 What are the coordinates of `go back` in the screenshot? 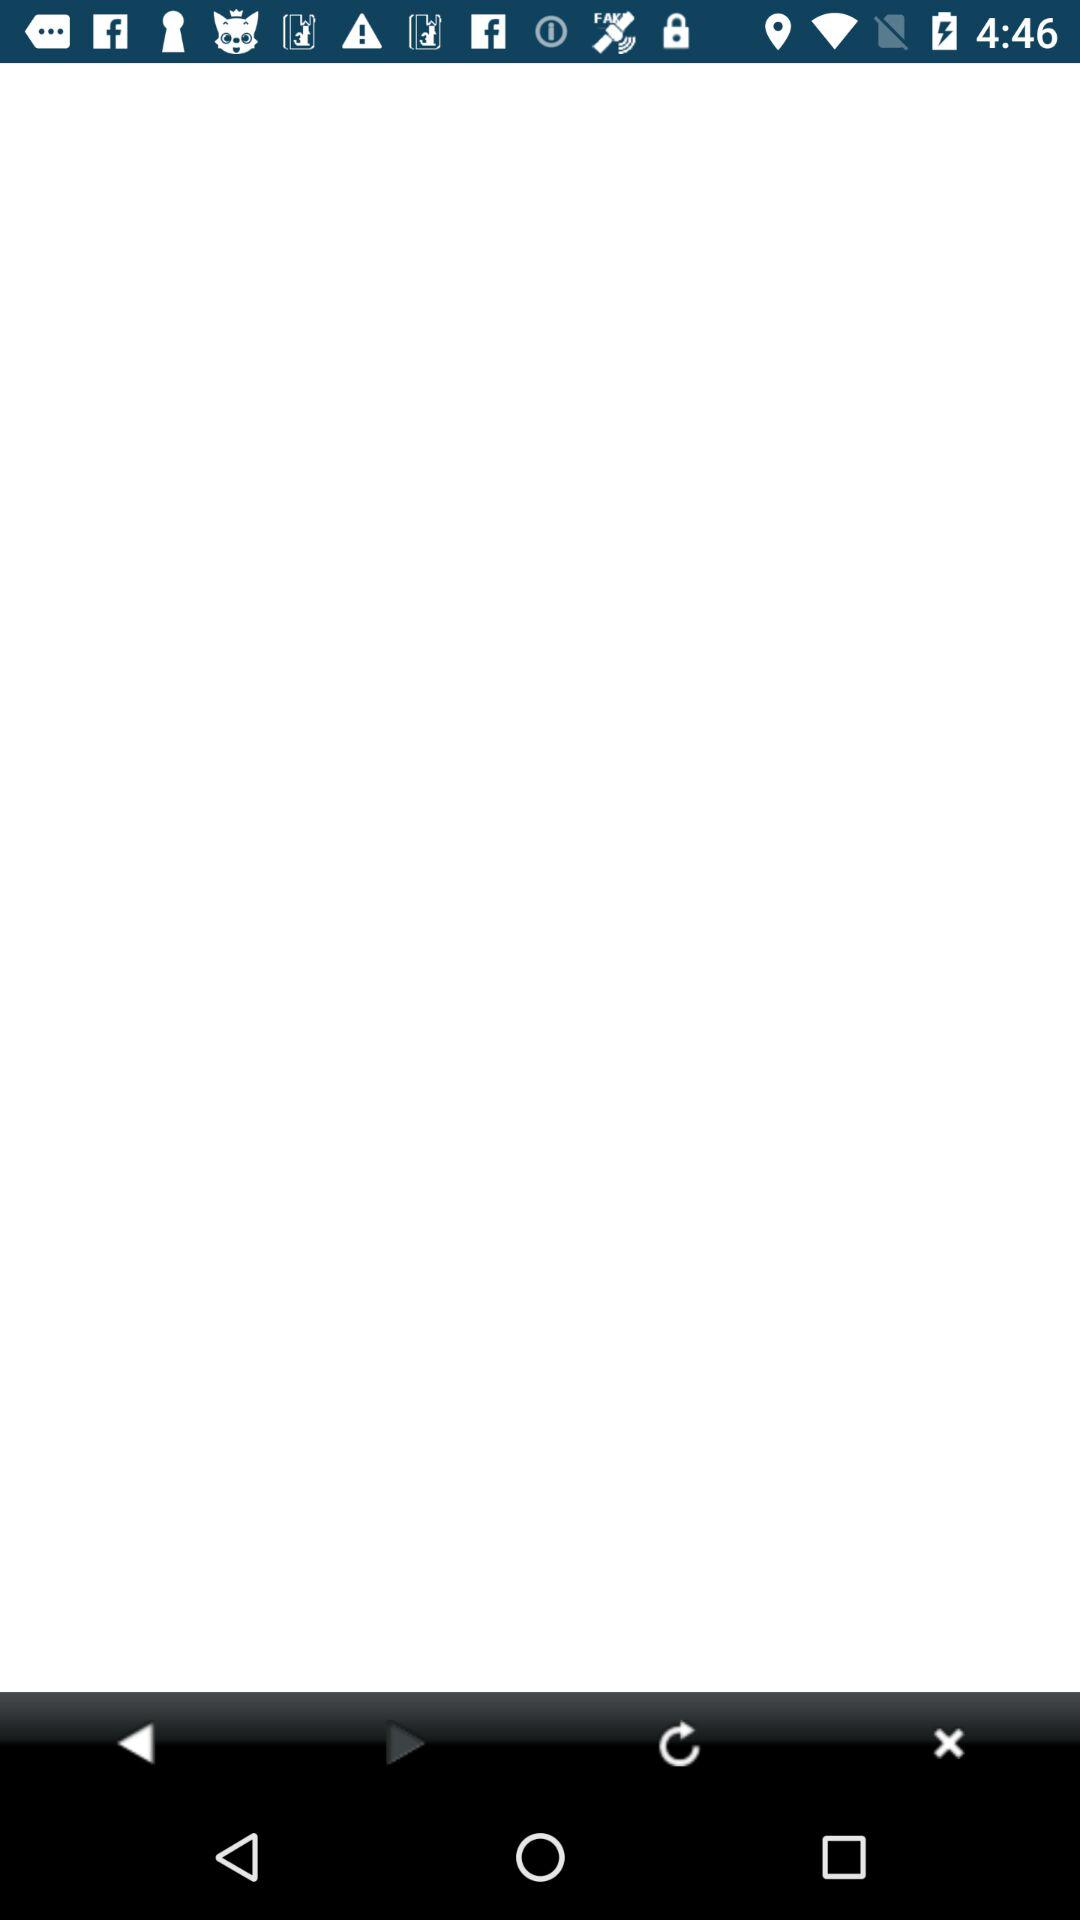 It's located at (135, 1742).